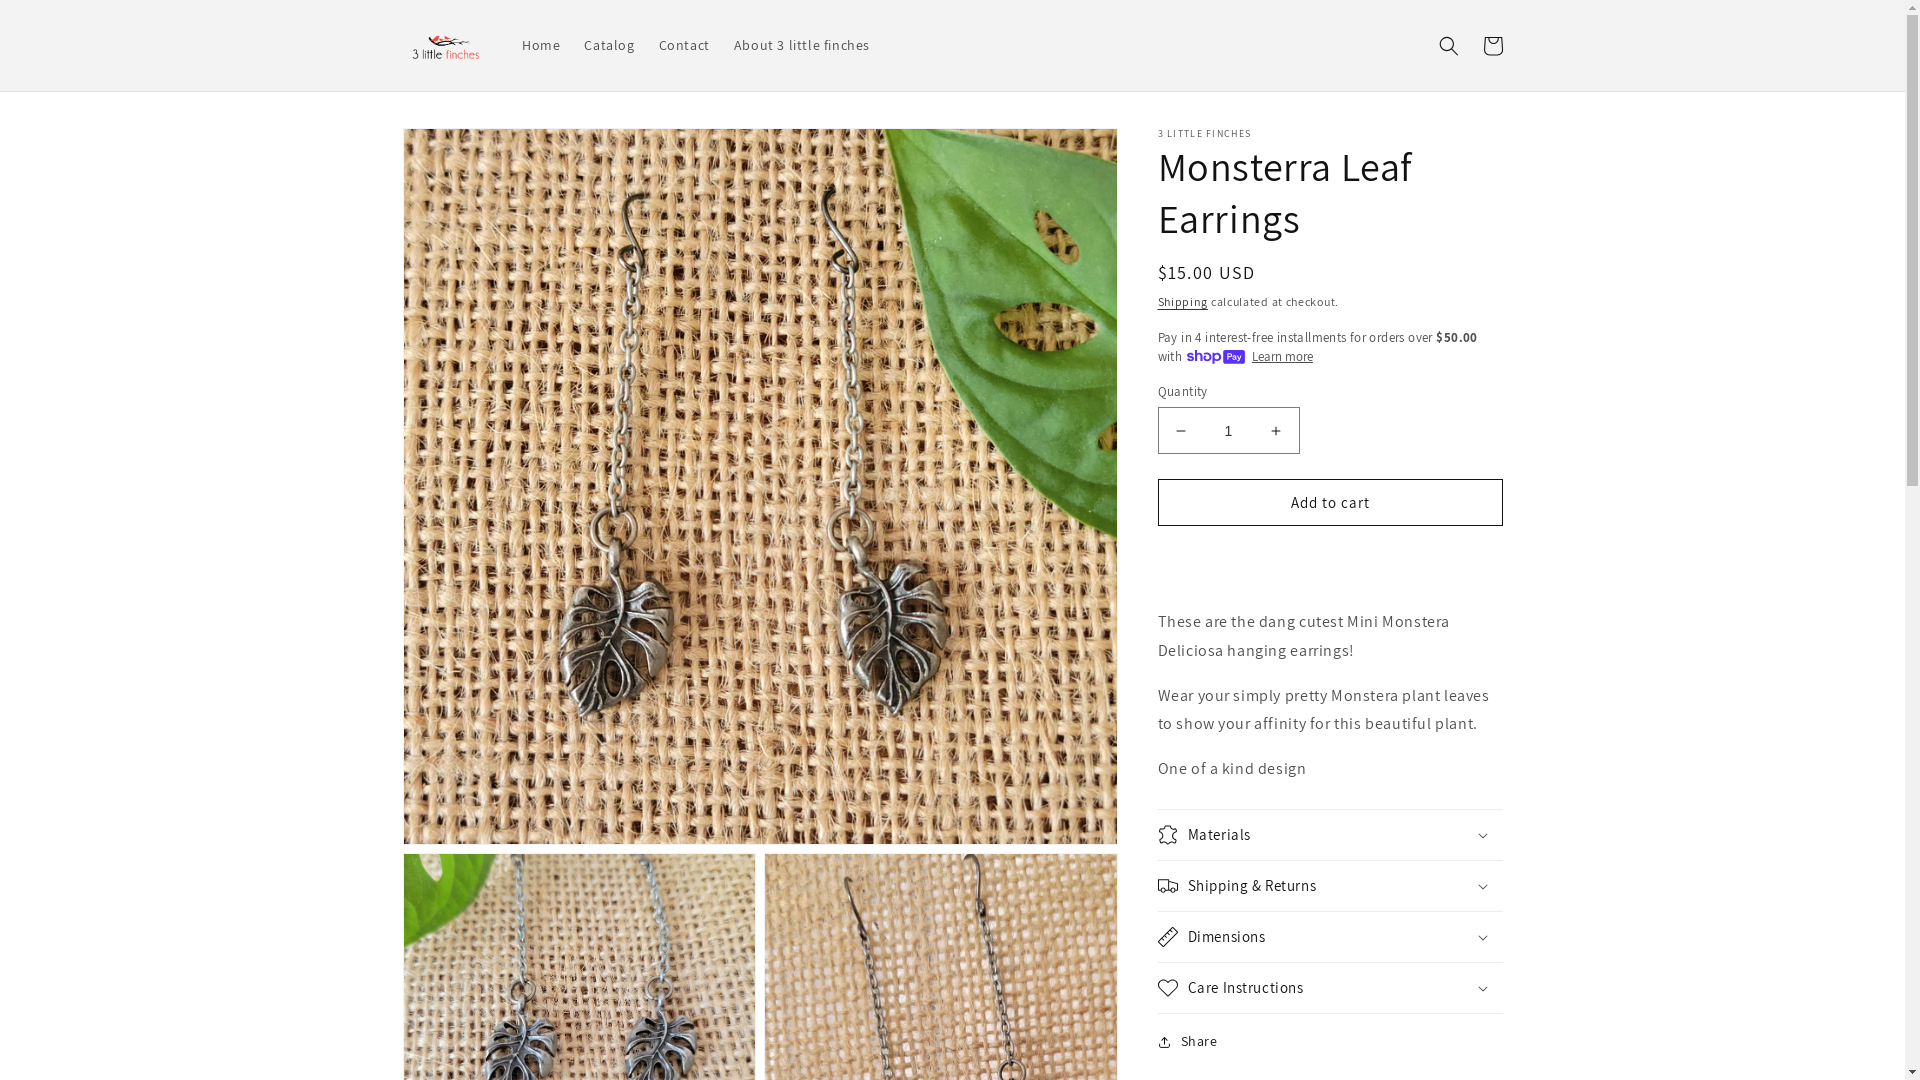 The height and width of the screenshot is (1080, 1920). What do you see at coordinates (1276, 430) in the screenshot?
I see `Increase quantity for Monsterra Leaf Earrings` at bounding box center [1276, 430].